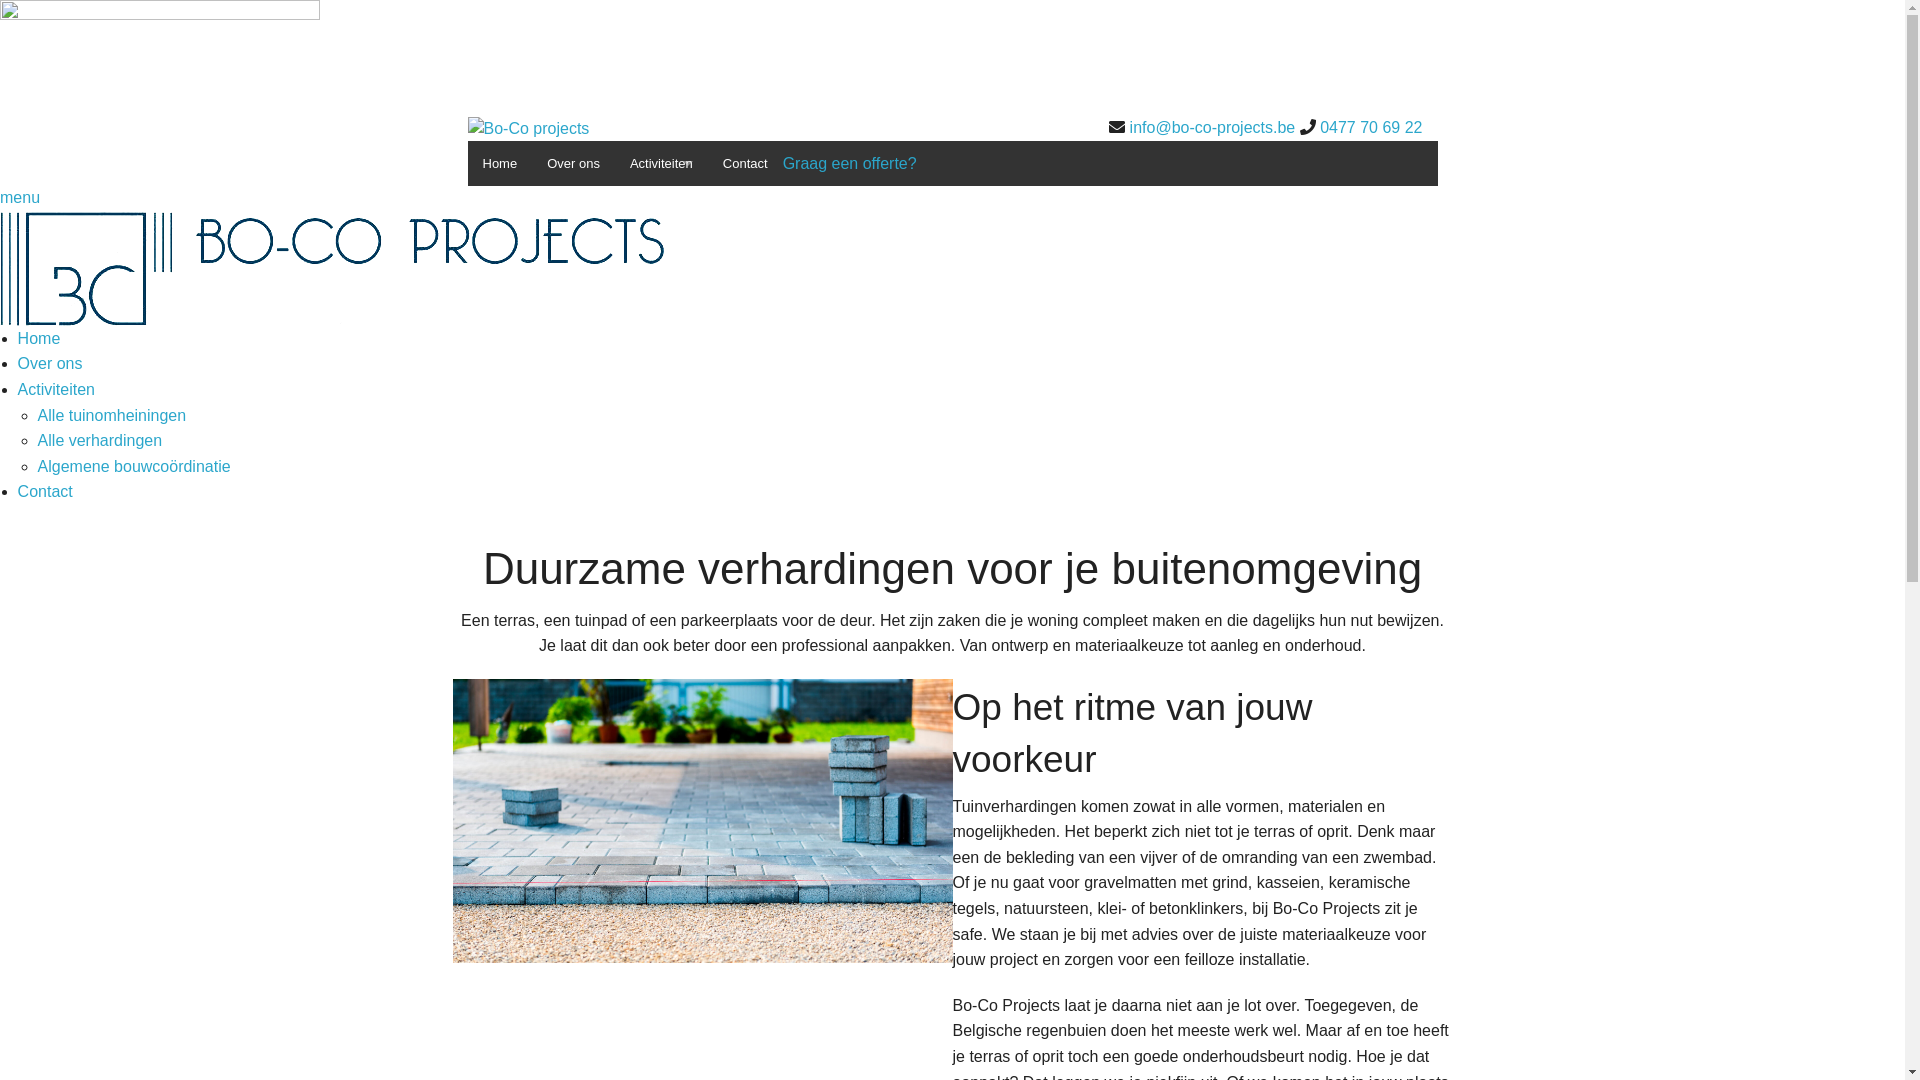  What do you see at coordinates (574, 164) in the screenshot?
I see `Over ons` at bounding box center [574, 164].